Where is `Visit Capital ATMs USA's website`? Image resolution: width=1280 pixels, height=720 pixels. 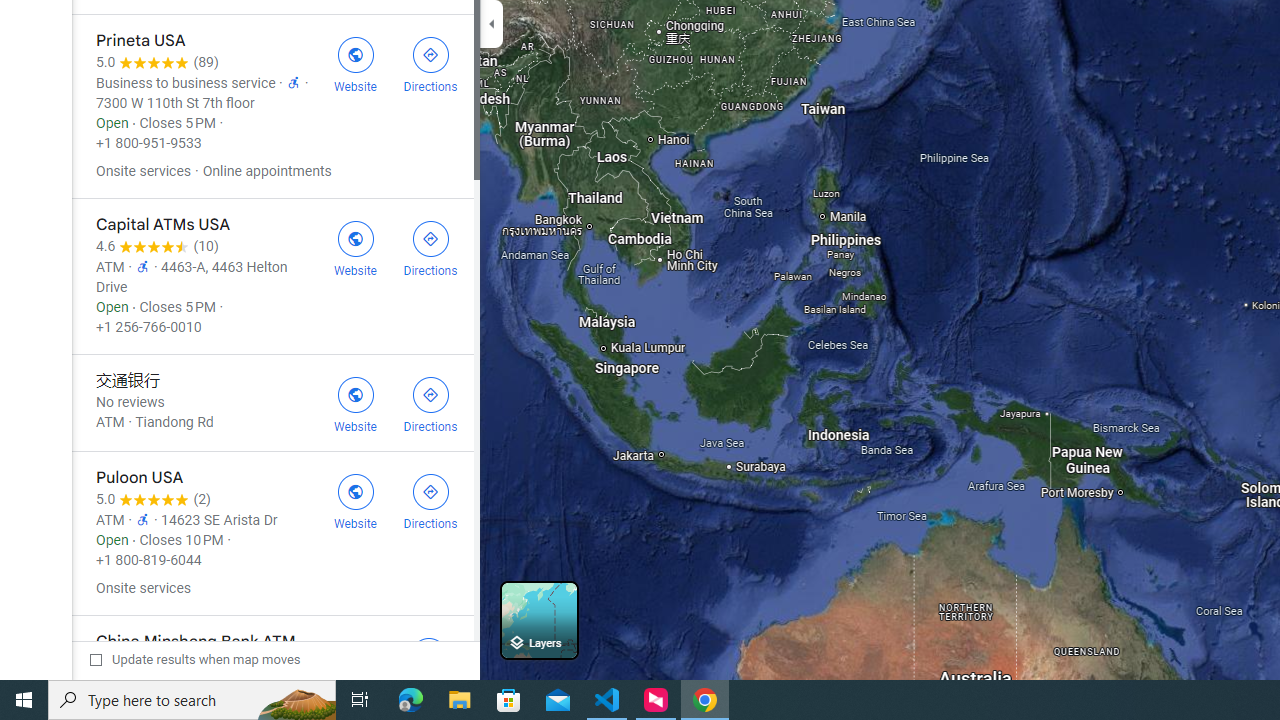 Visit Capital ATMs USA's website is located at coordinates (354, 247).